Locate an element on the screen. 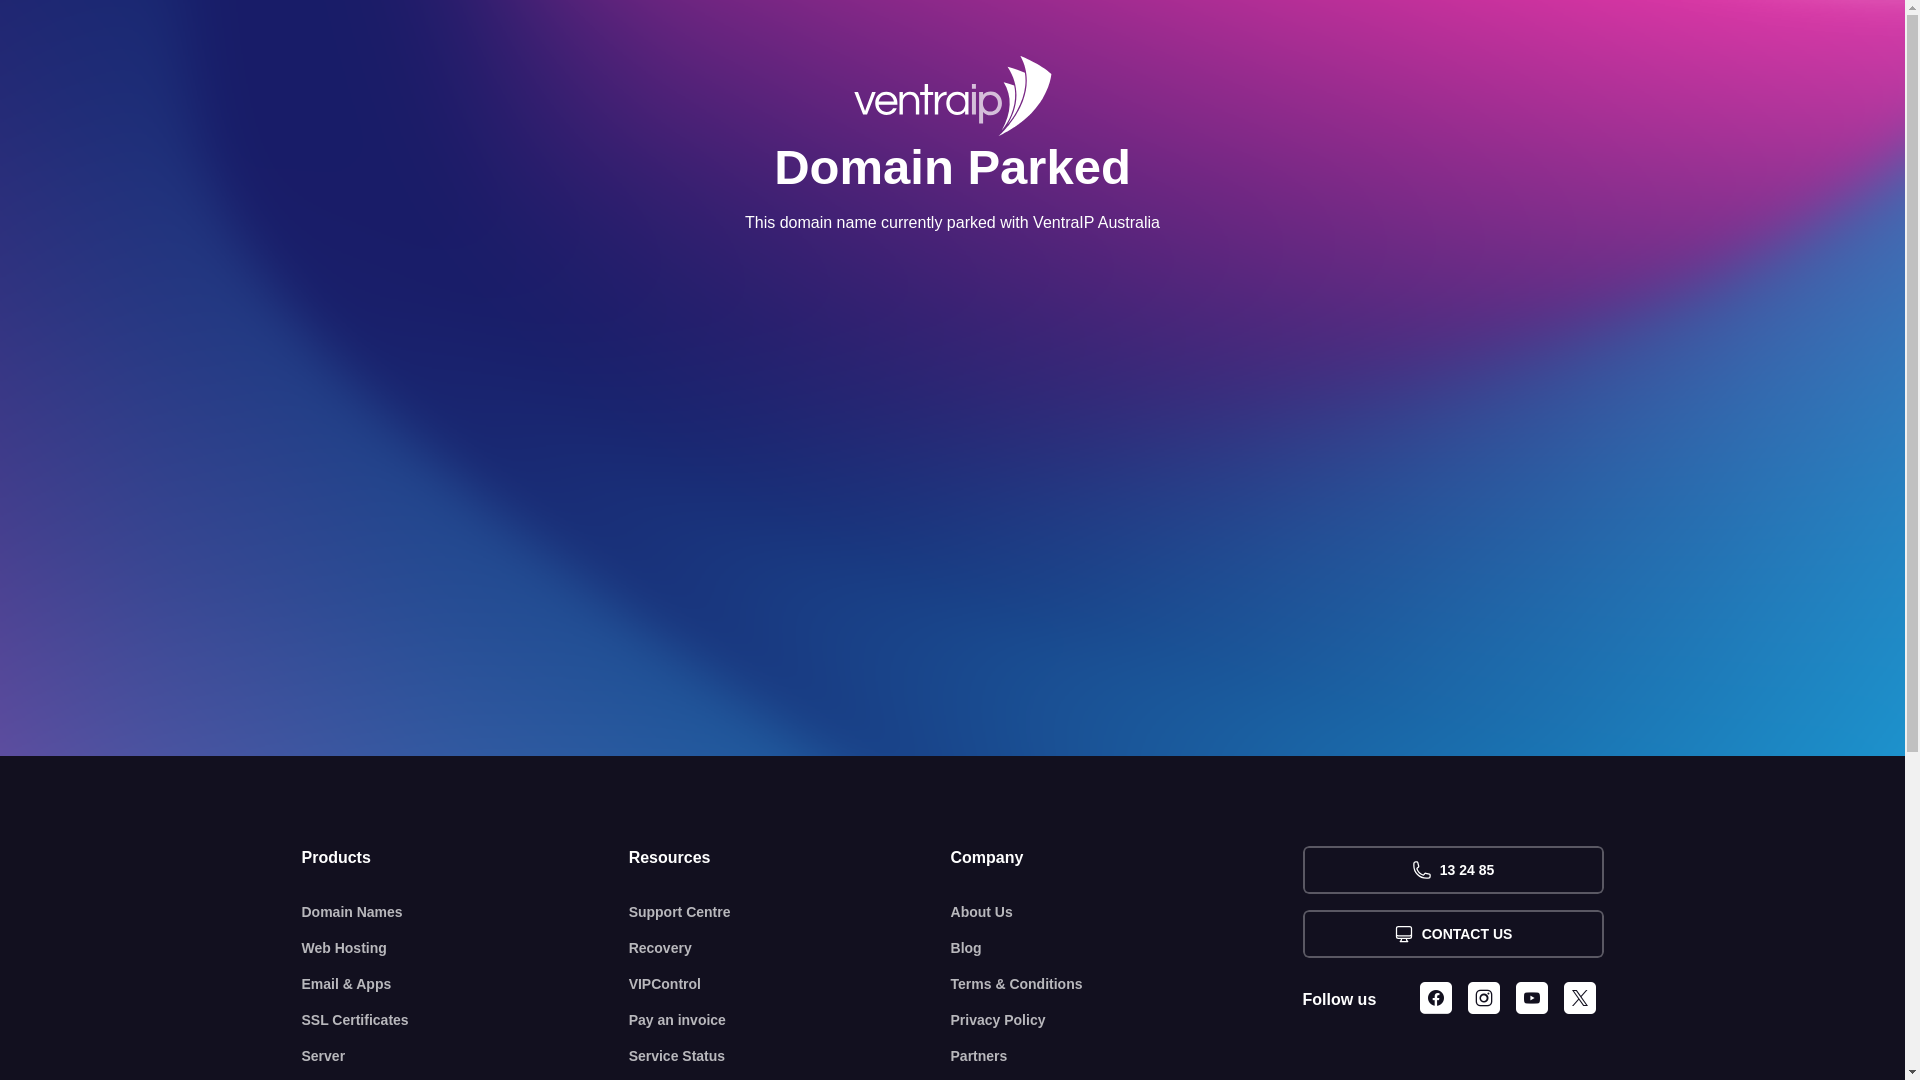 The width and height of the screenshot is (1920, 1080). Support Centre is located at coordinates (790, 912).